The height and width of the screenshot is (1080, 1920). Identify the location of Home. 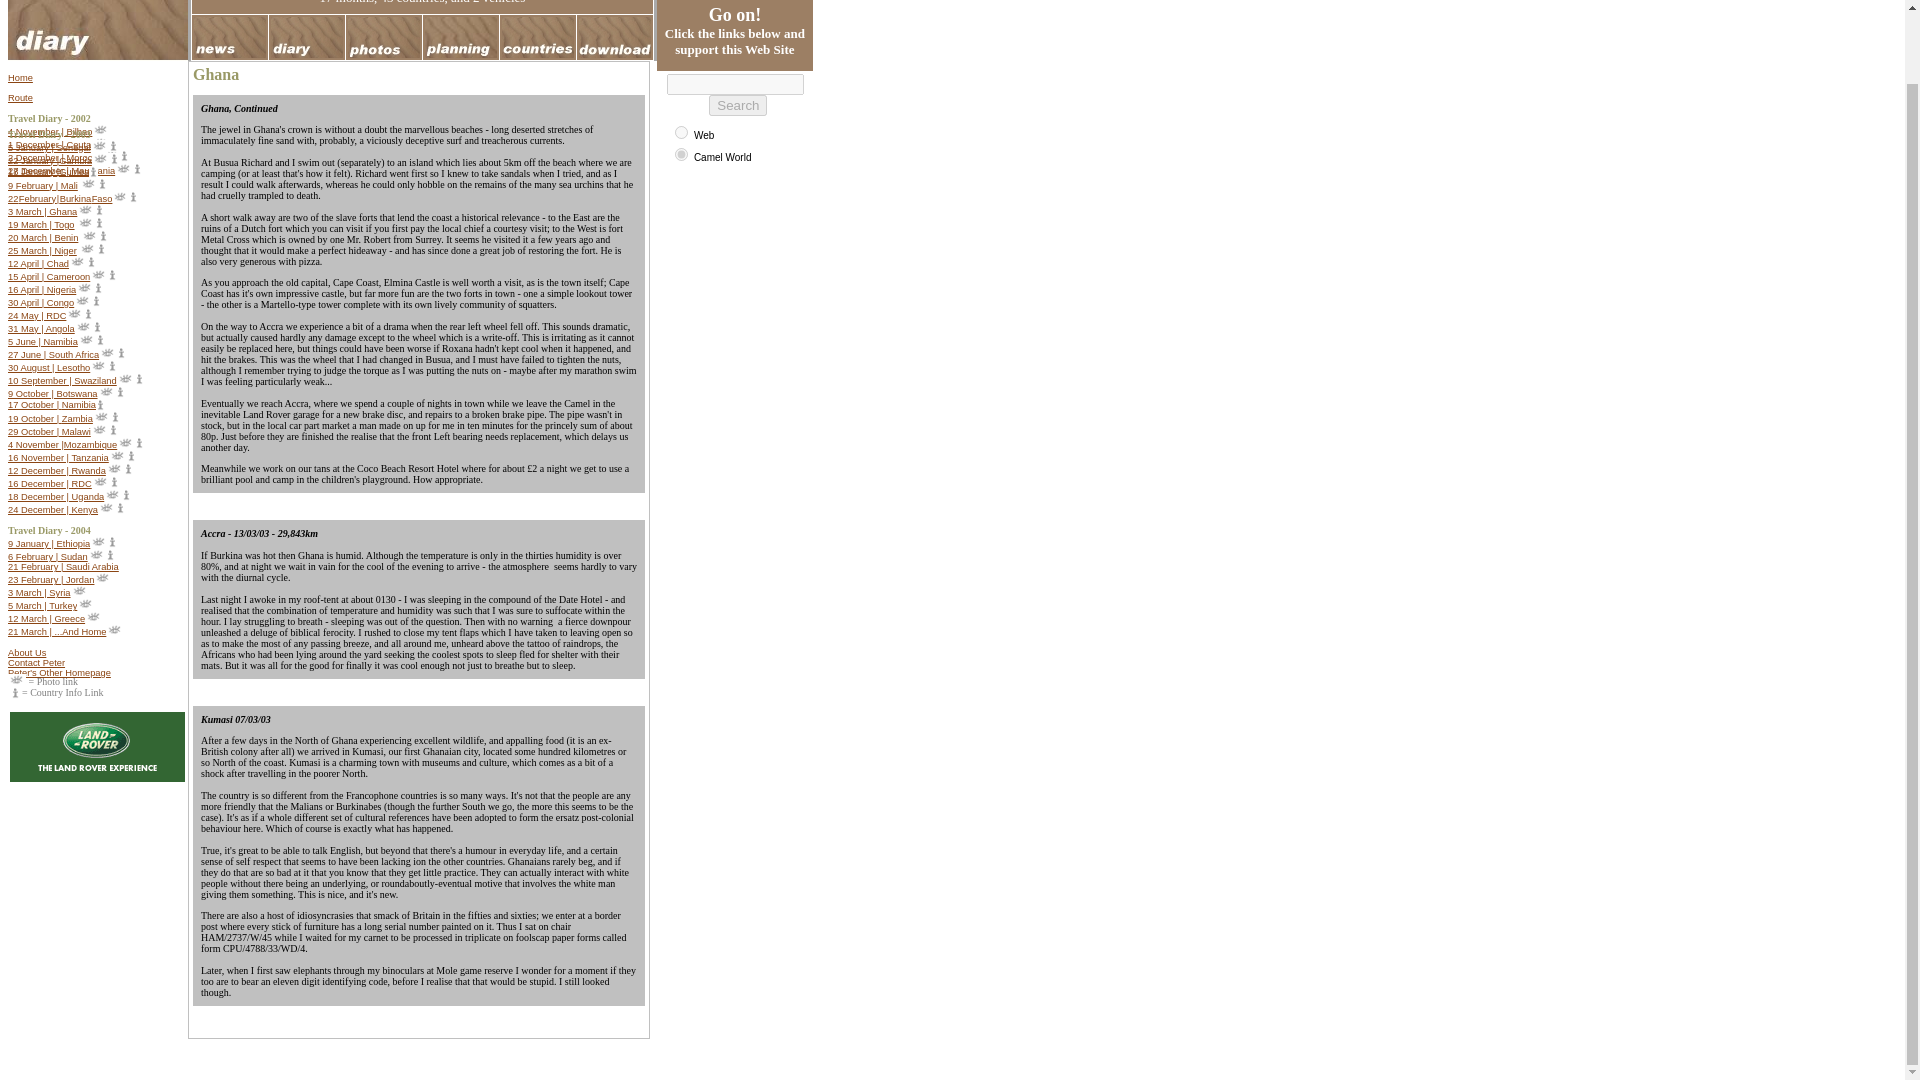
(20, 78).